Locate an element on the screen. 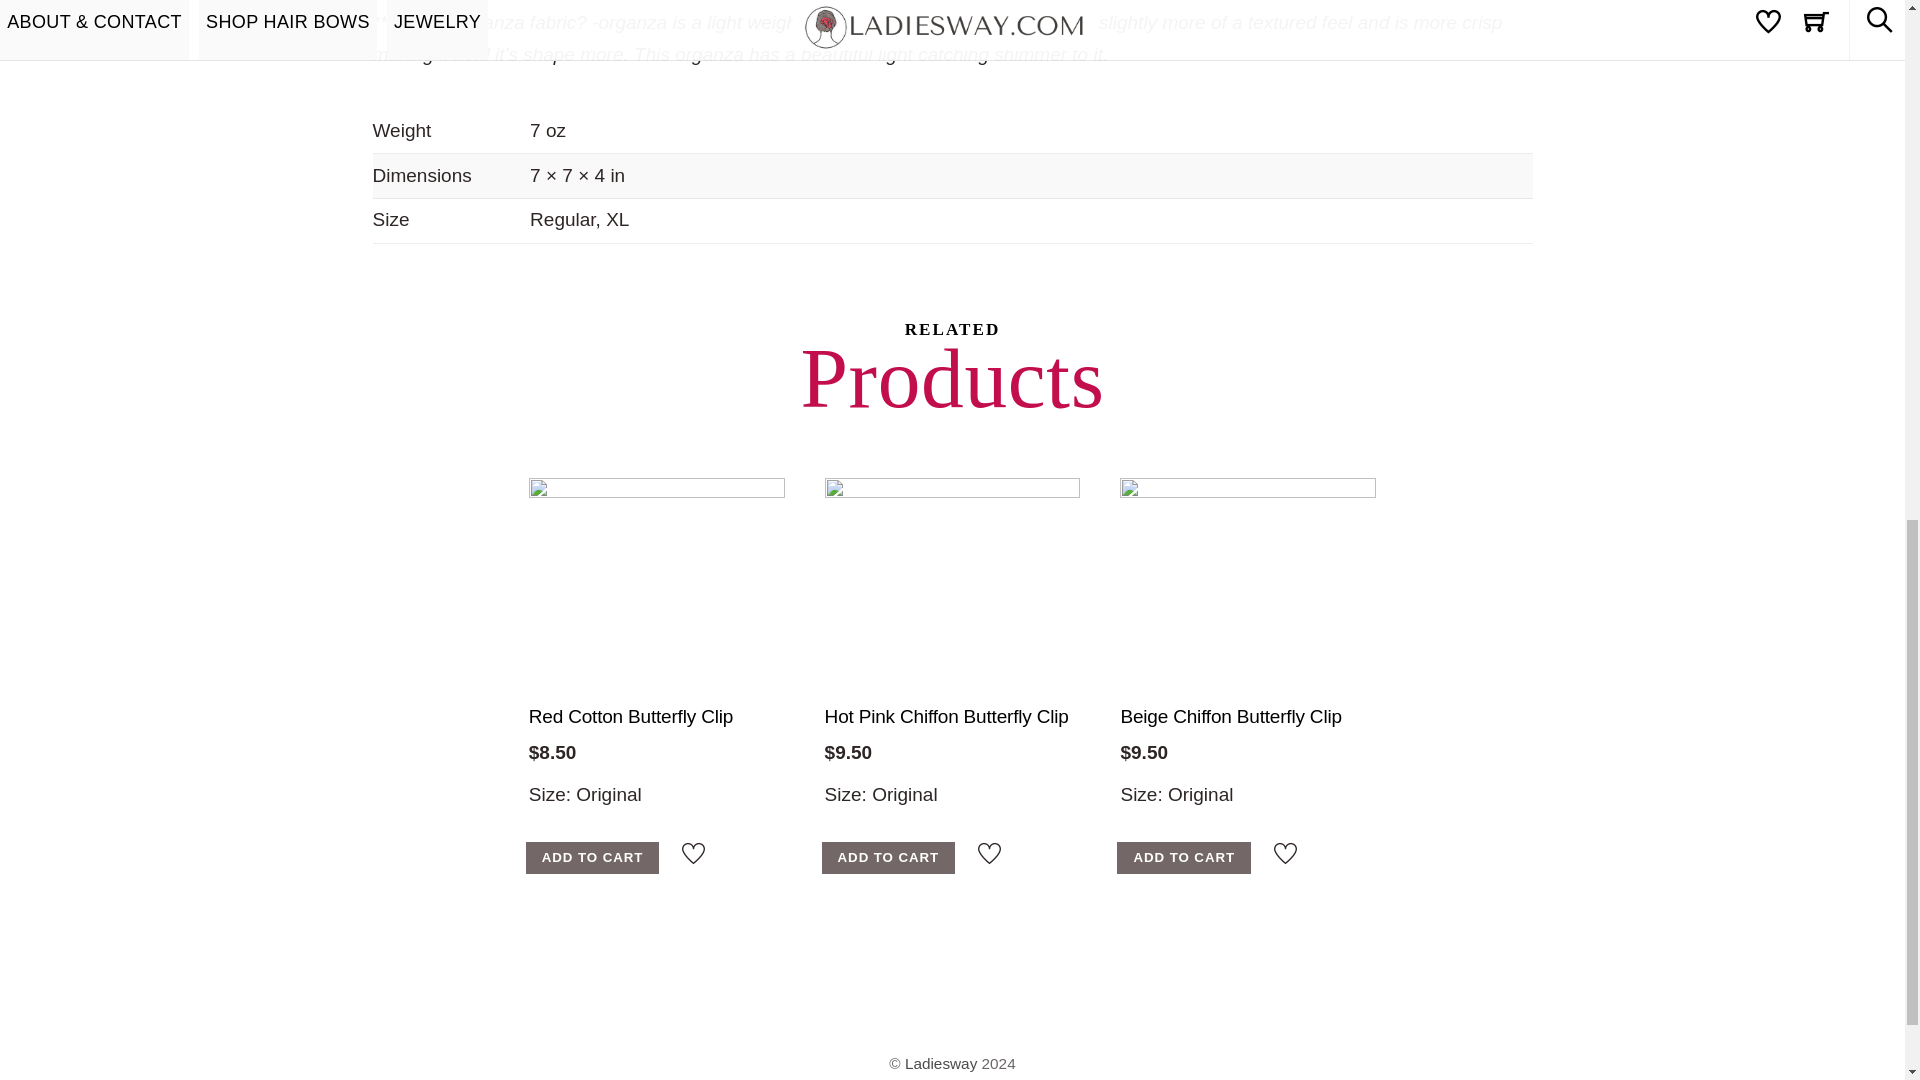 The image size is (1920, 1080). ADD TO CART is located at coordinates (1184, 858).